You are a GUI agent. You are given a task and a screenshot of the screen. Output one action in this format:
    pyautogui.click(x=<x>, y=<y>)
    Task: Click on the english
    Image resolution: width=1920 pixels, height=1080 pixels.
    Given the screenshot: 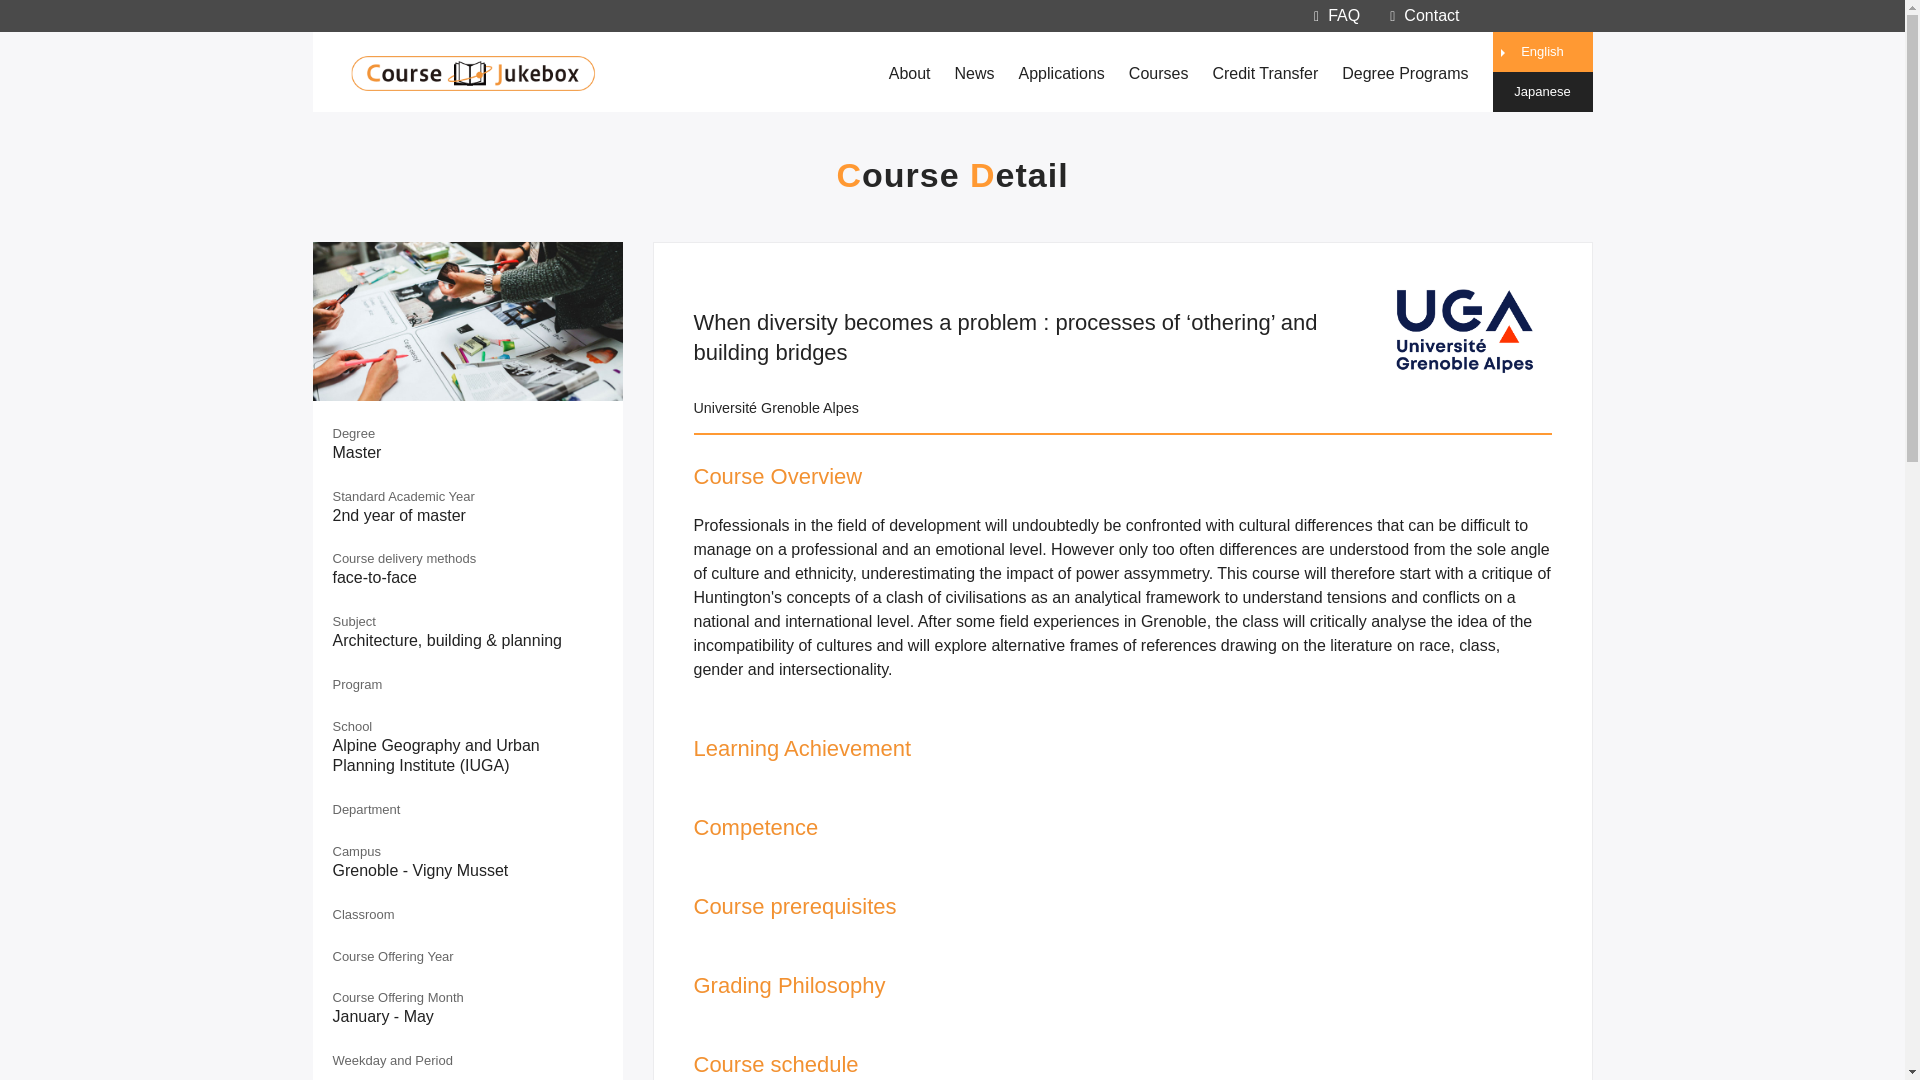 What is the action you would take?
    pyautogui.click(x=1541, y=52)
    